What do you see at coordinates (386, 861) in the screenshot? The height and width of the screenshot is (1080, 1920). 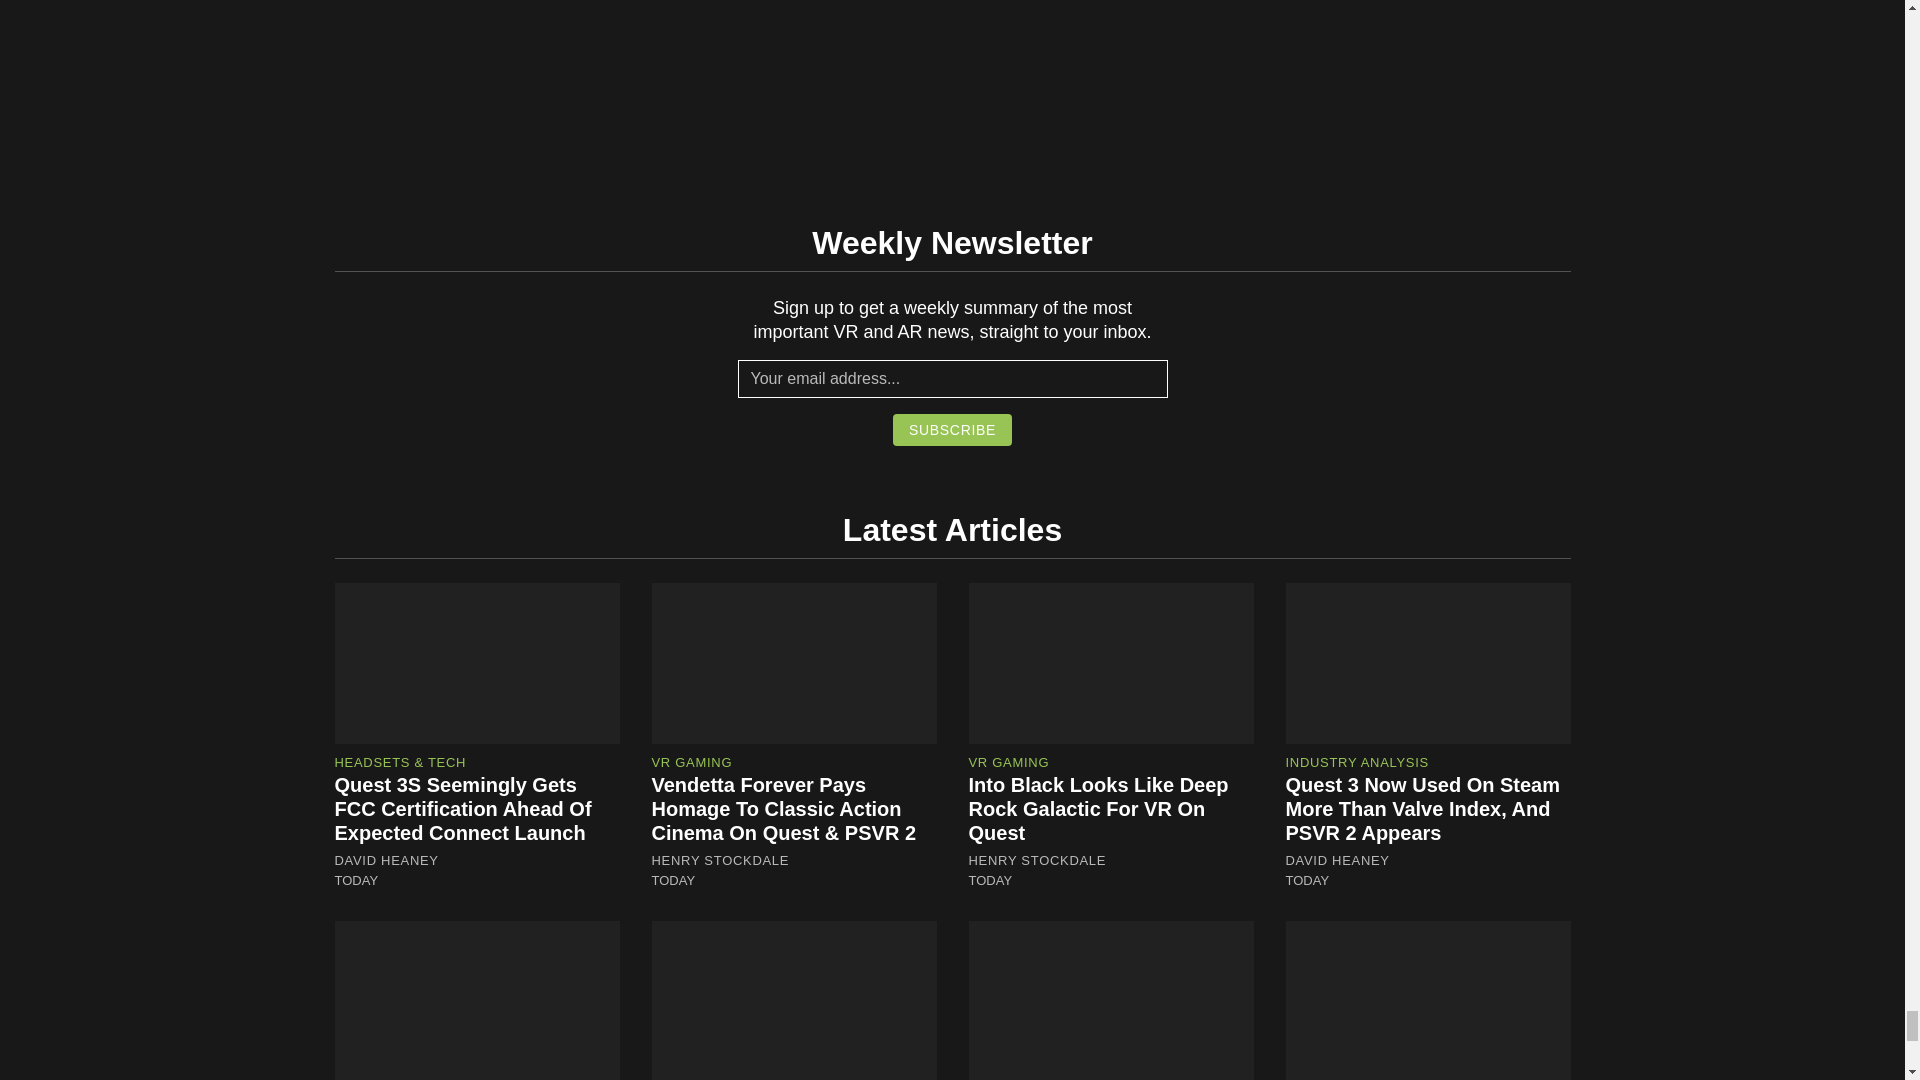 I see `DAVID HEANEY` at bounding box center [386, 861].